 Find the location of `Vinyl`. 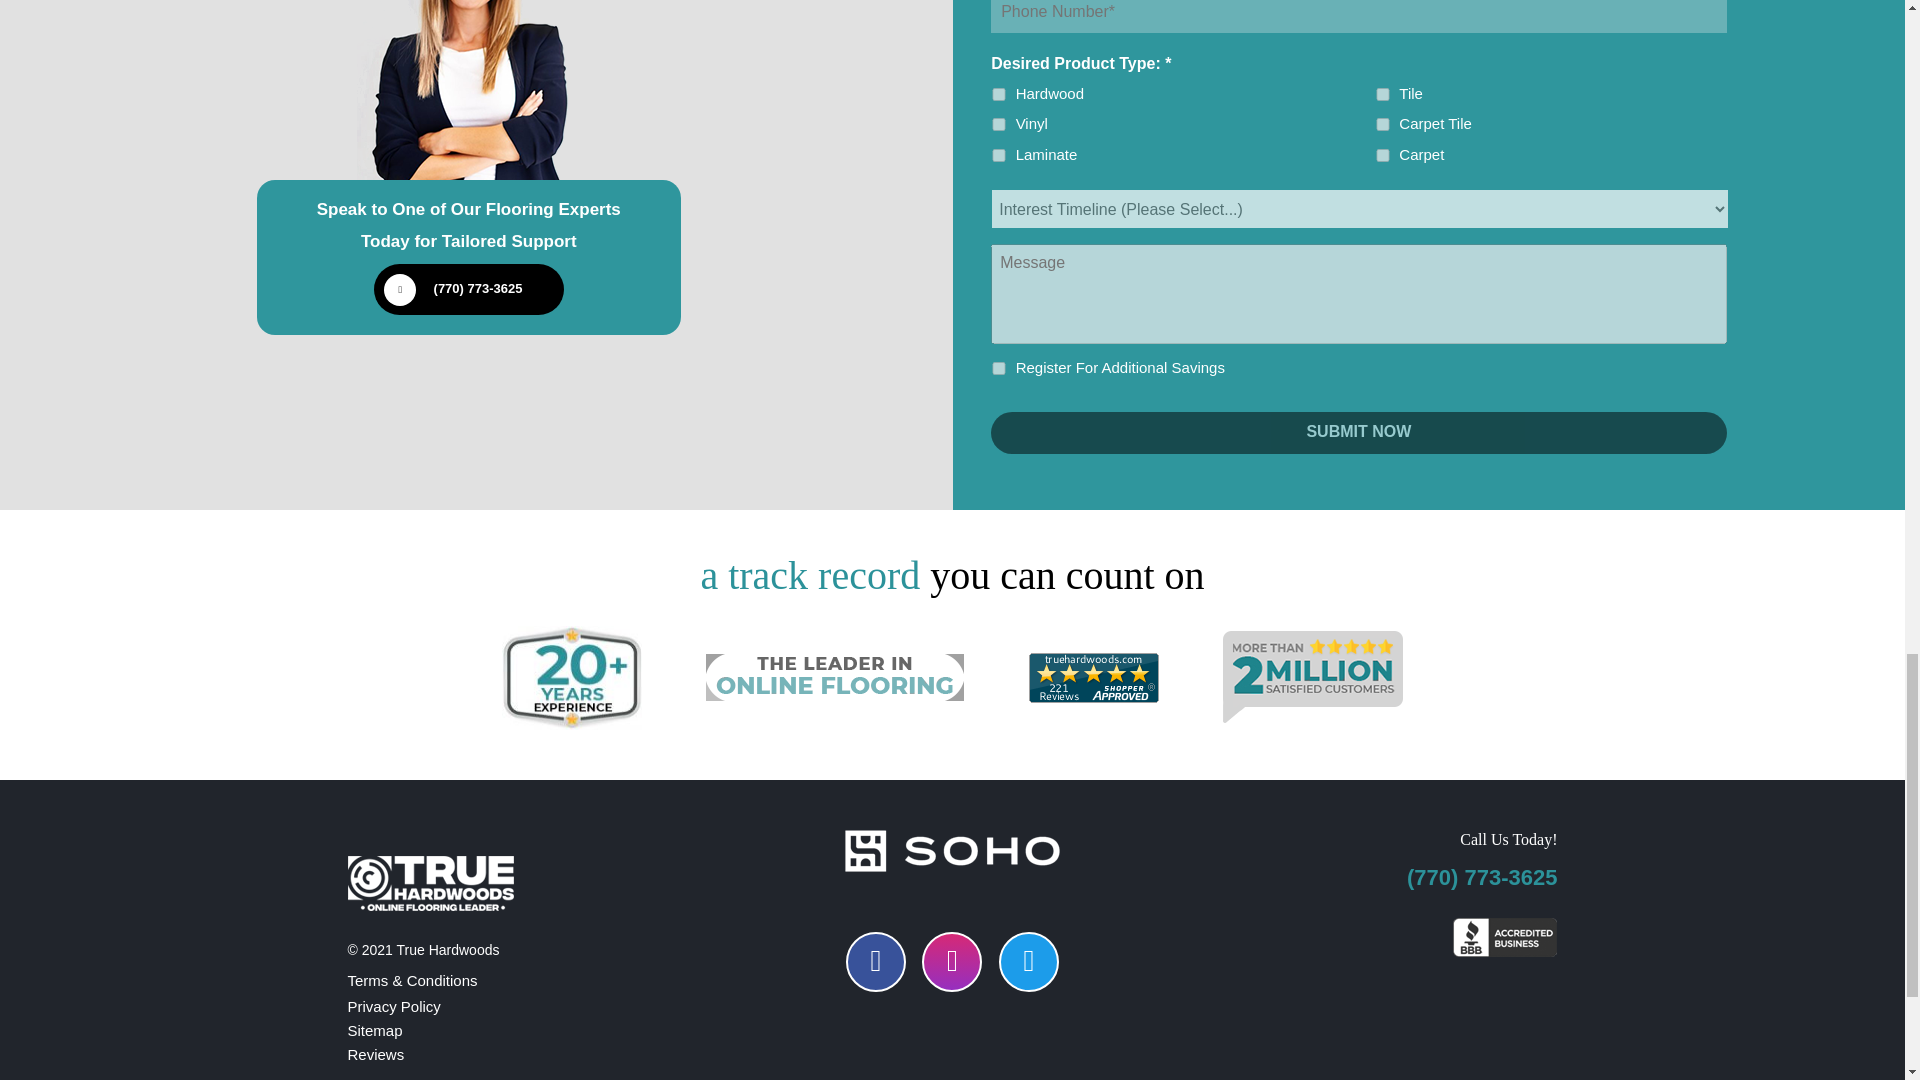

Vinyl is located at coordinates (999, 124).